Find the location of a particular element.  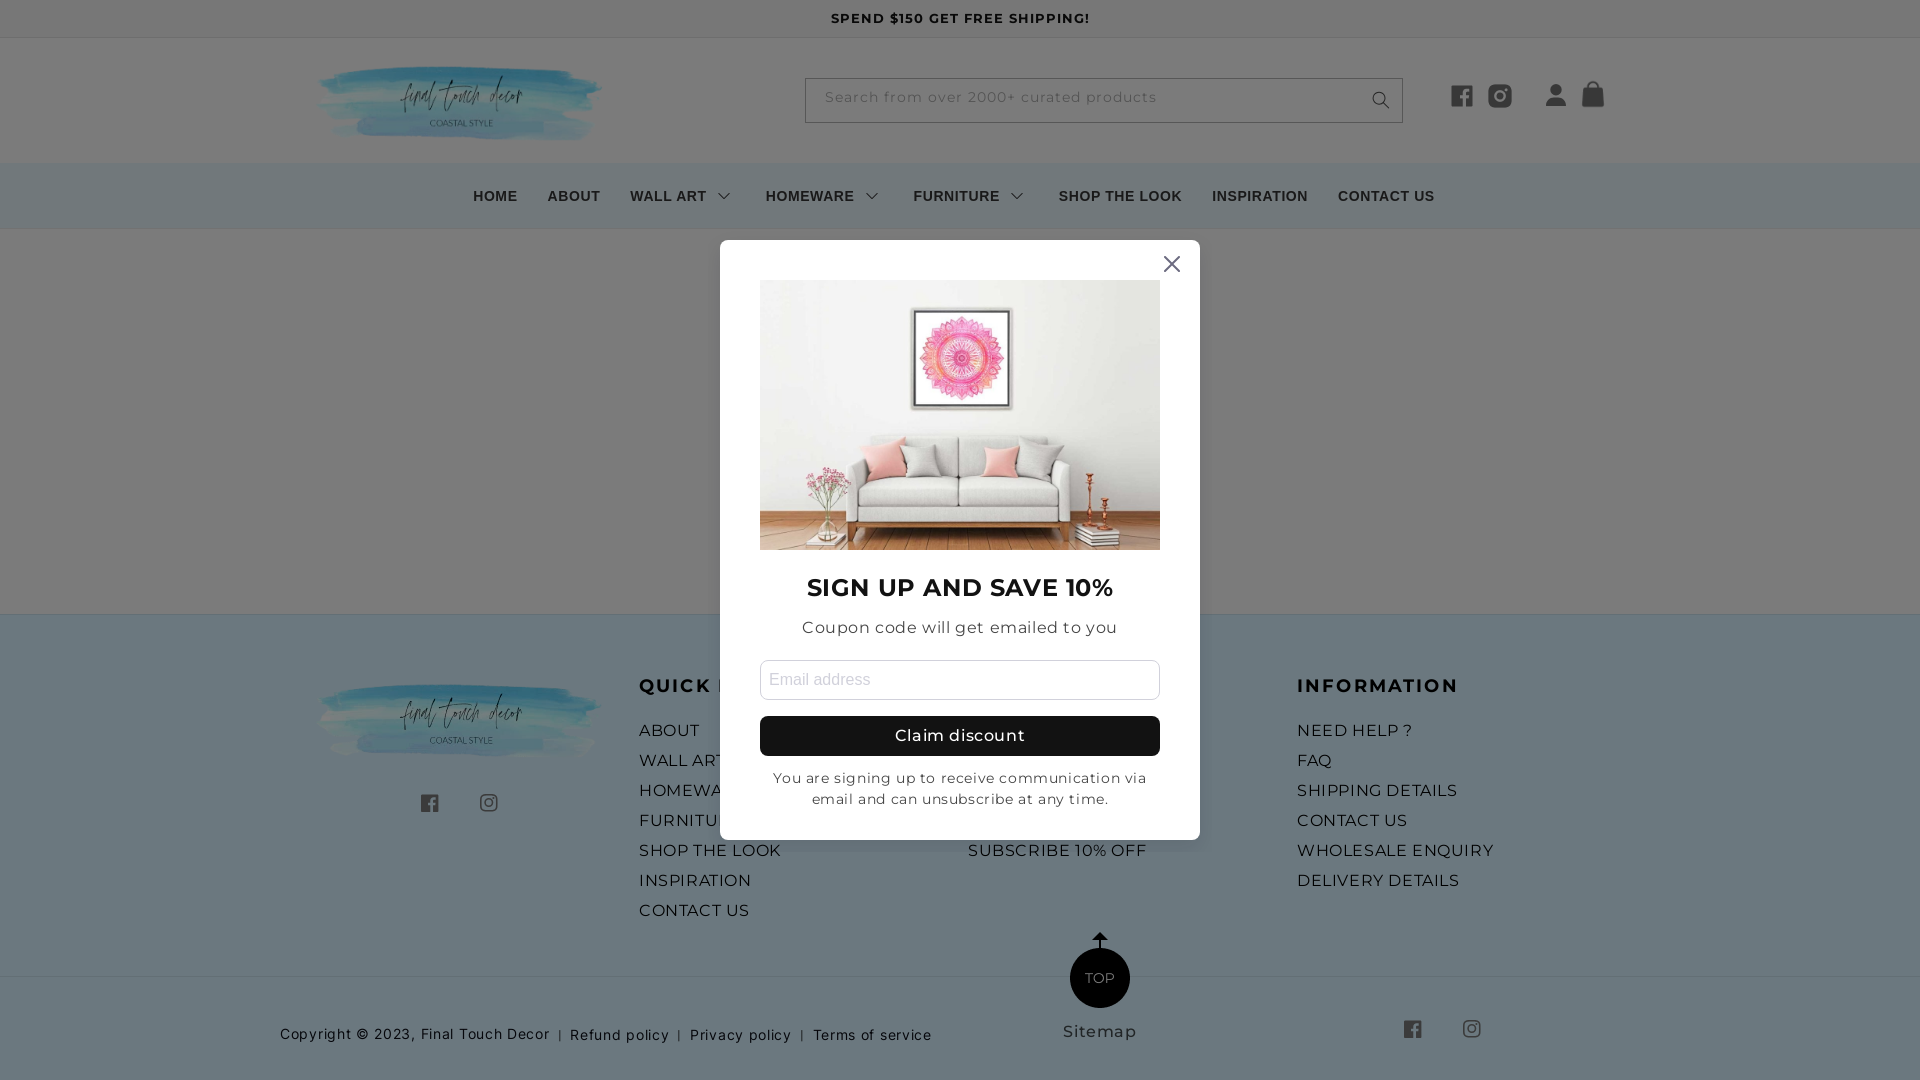

WALL ART is located at coordinates (682, 196).